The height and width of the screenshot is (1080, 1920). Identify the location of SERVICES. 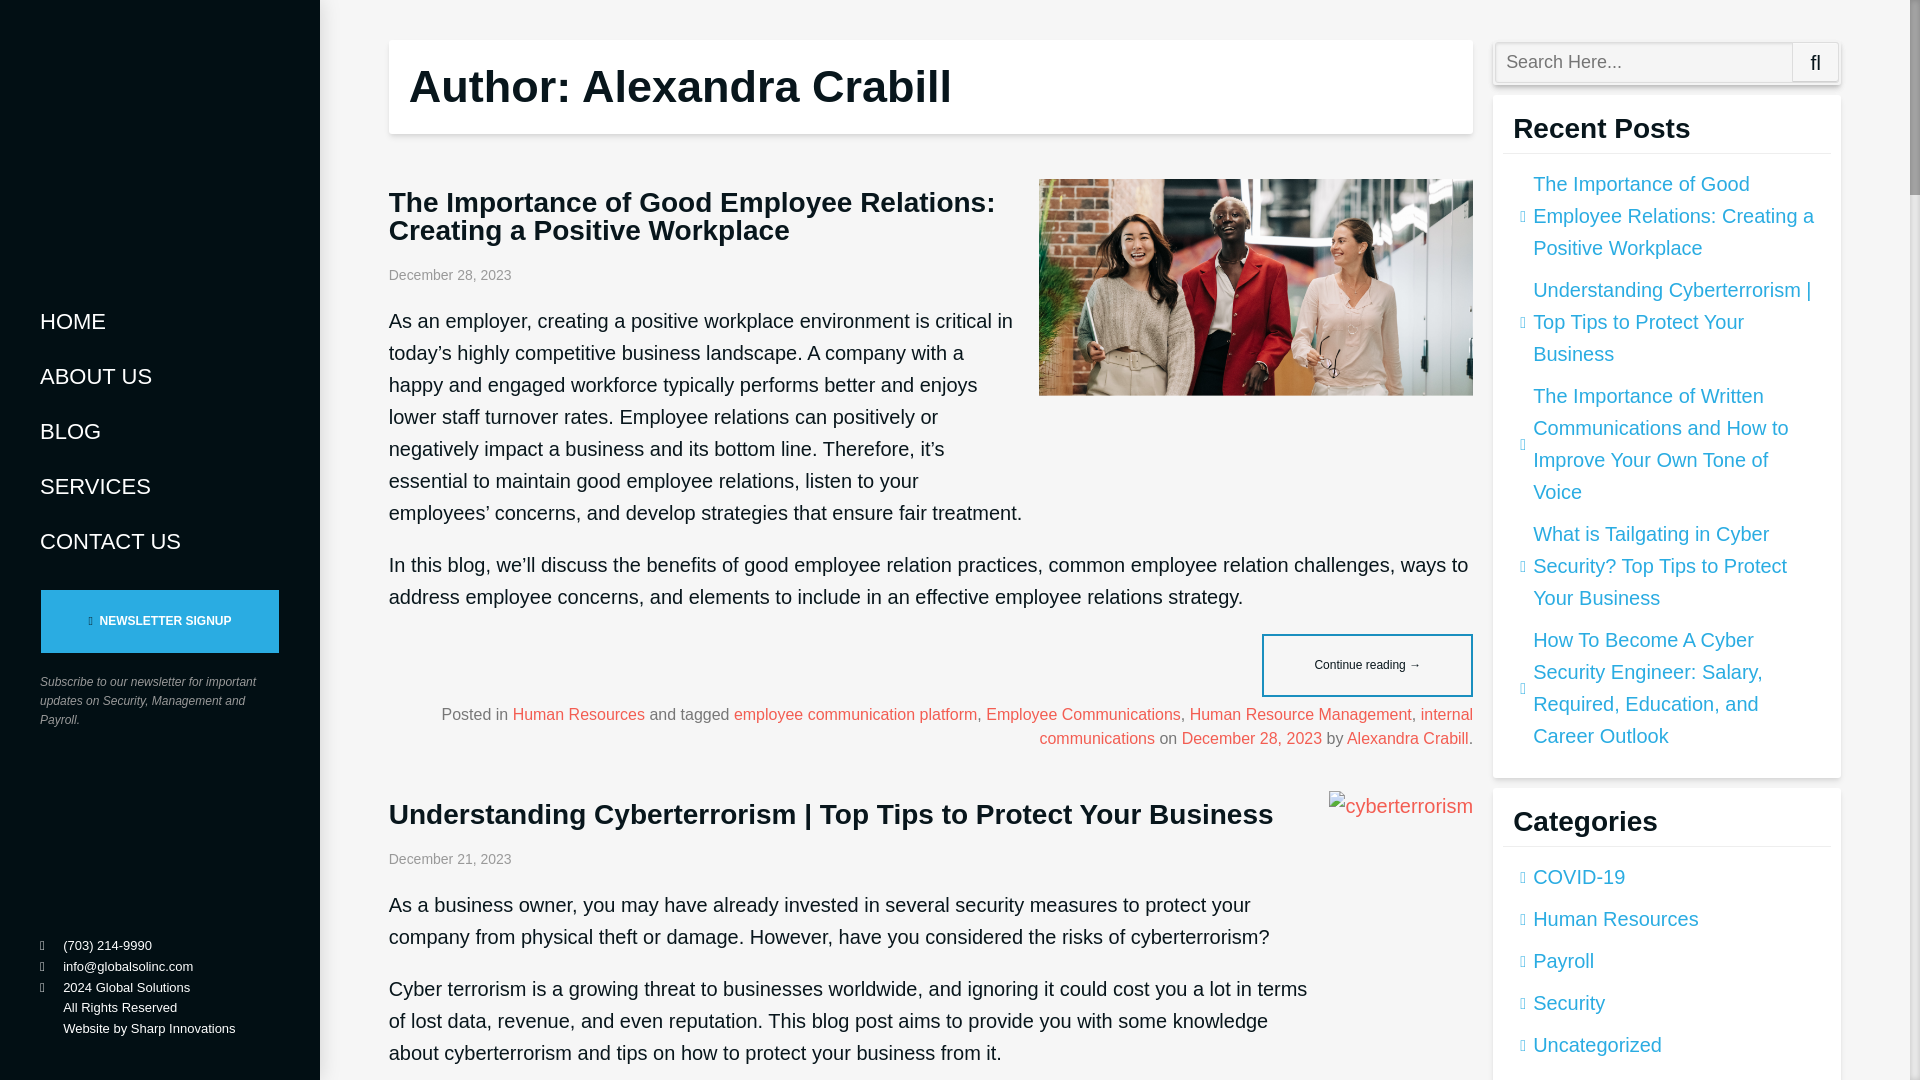
(159, 486).